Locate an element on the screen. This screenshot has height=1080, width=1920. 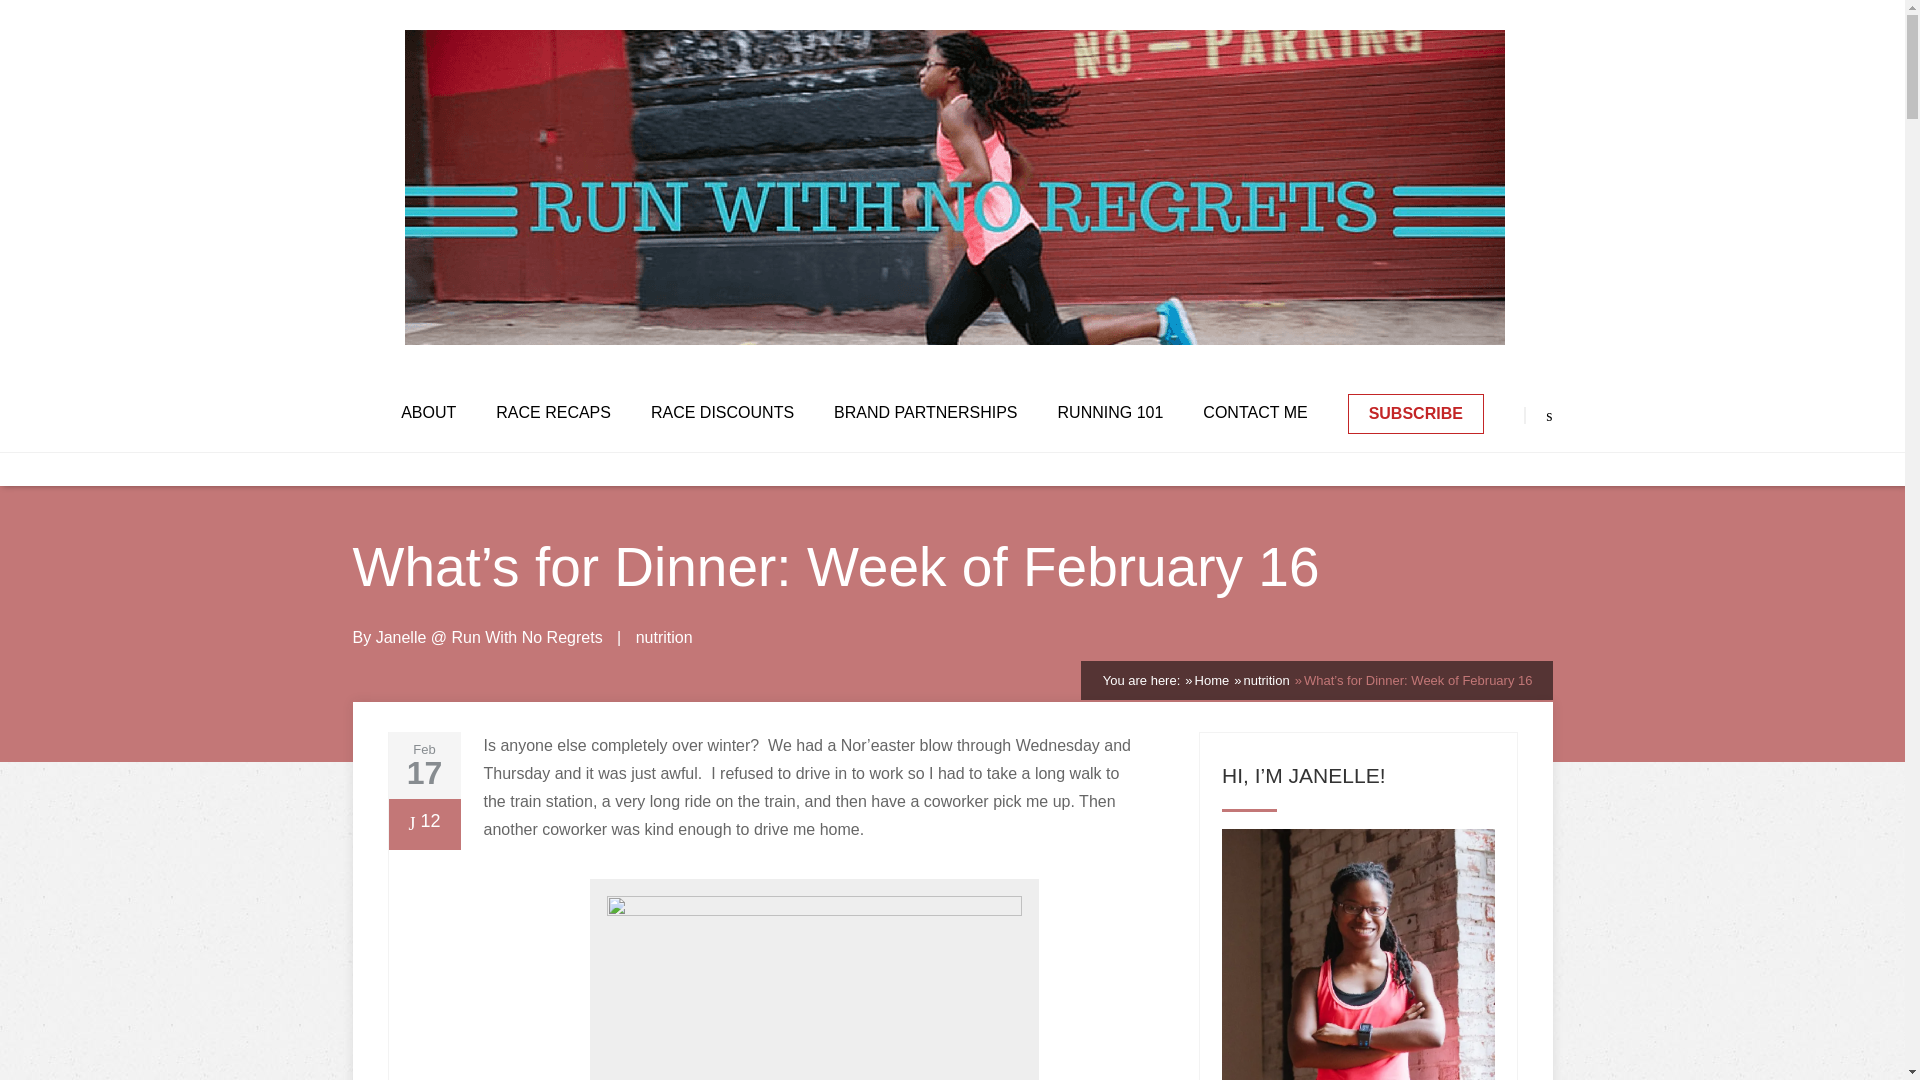
nutrition is located at coordinates (664, 636).